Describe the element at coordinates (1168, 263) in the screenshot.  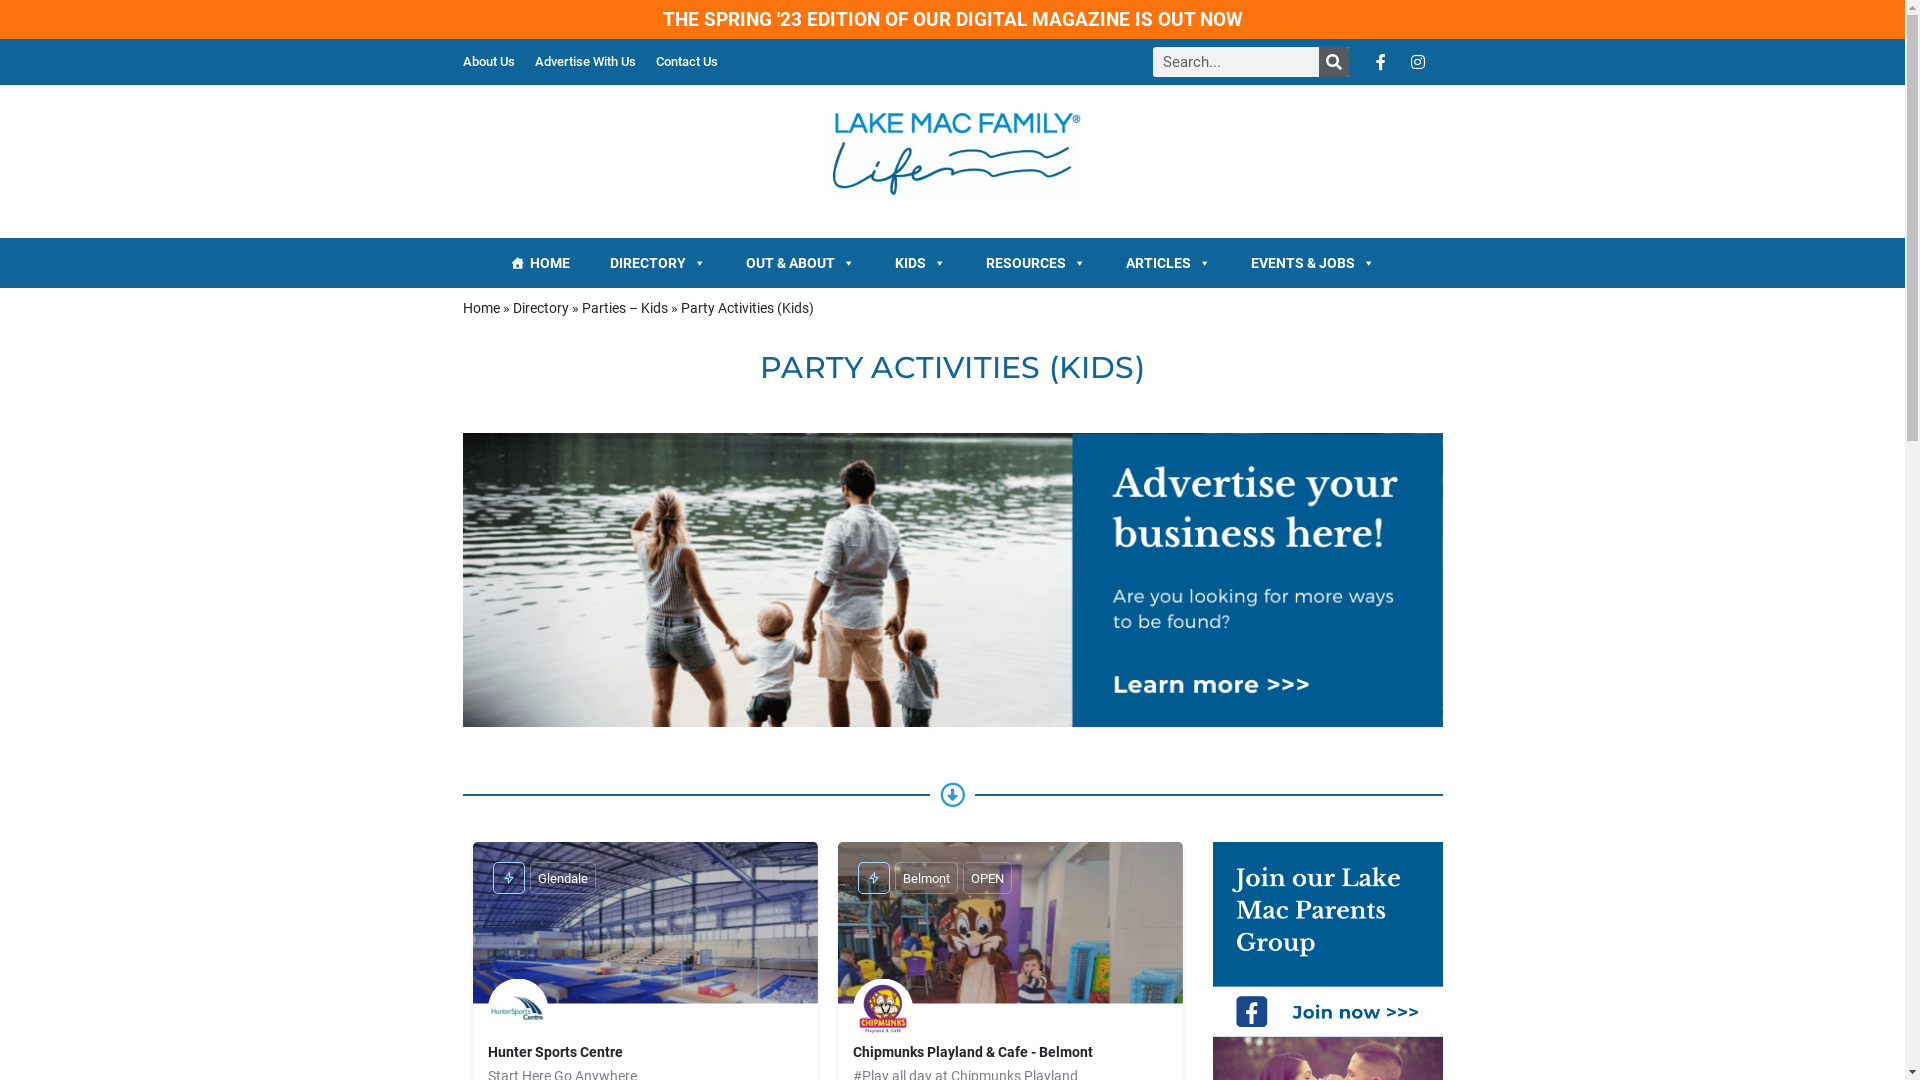
I see `ARTICLES` at that location.